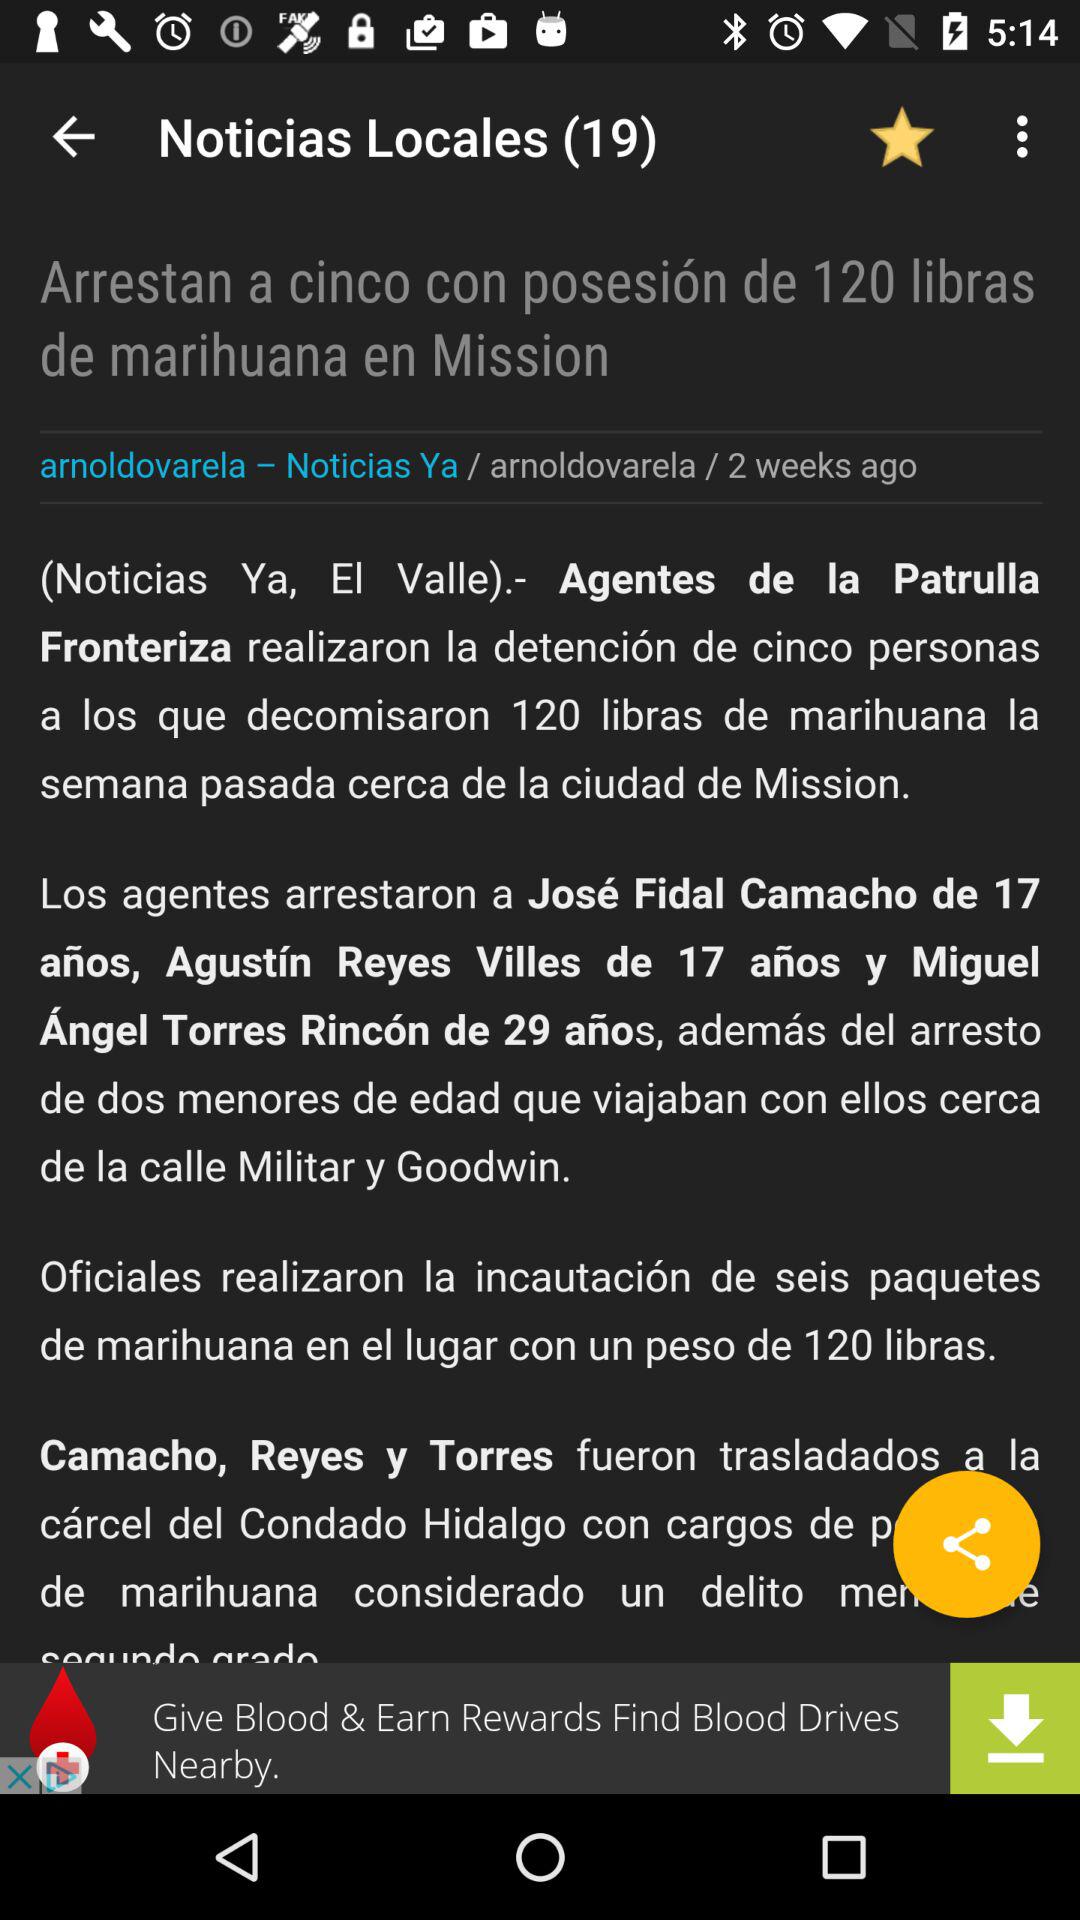  What do you see at coordinates (966, 1544) in the screenshot?
I see `share the content` at bounding box center [966, 1544].